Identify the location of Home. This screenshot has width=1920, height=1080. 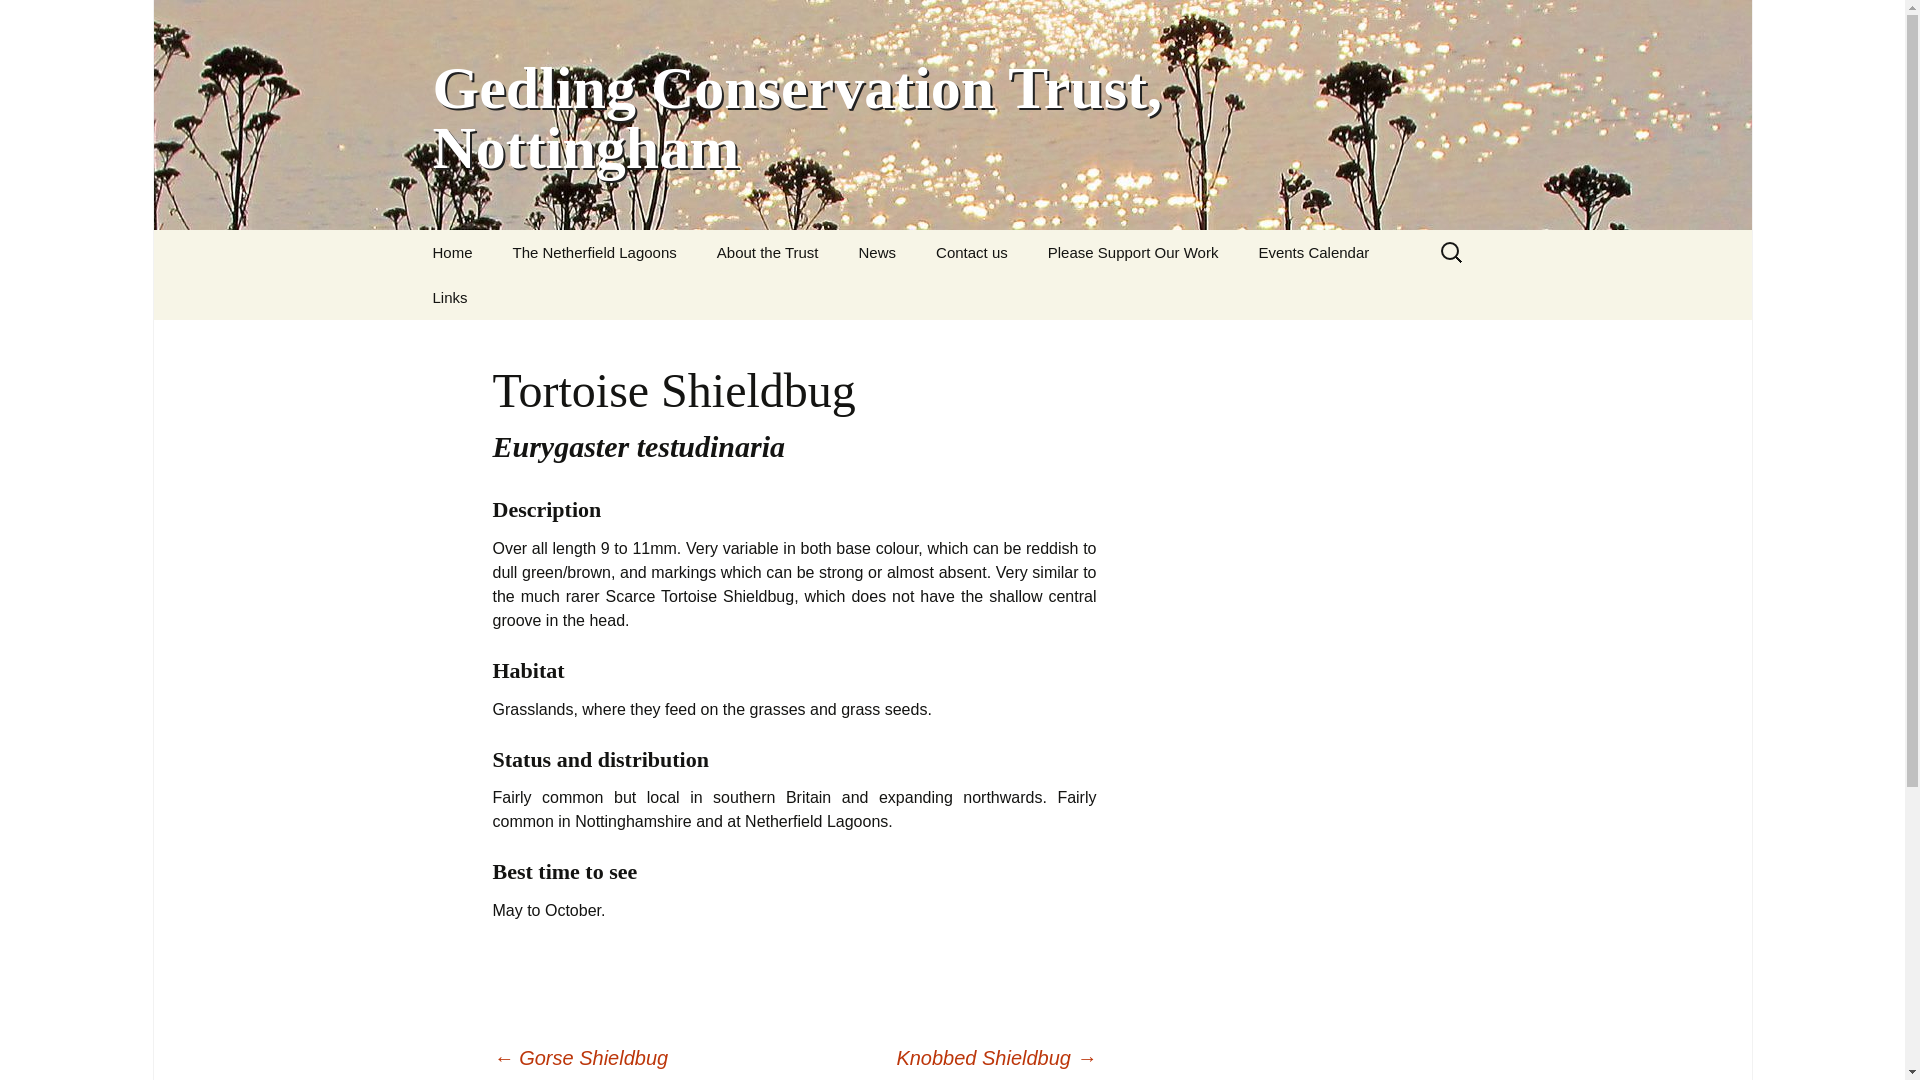
(452, 252).